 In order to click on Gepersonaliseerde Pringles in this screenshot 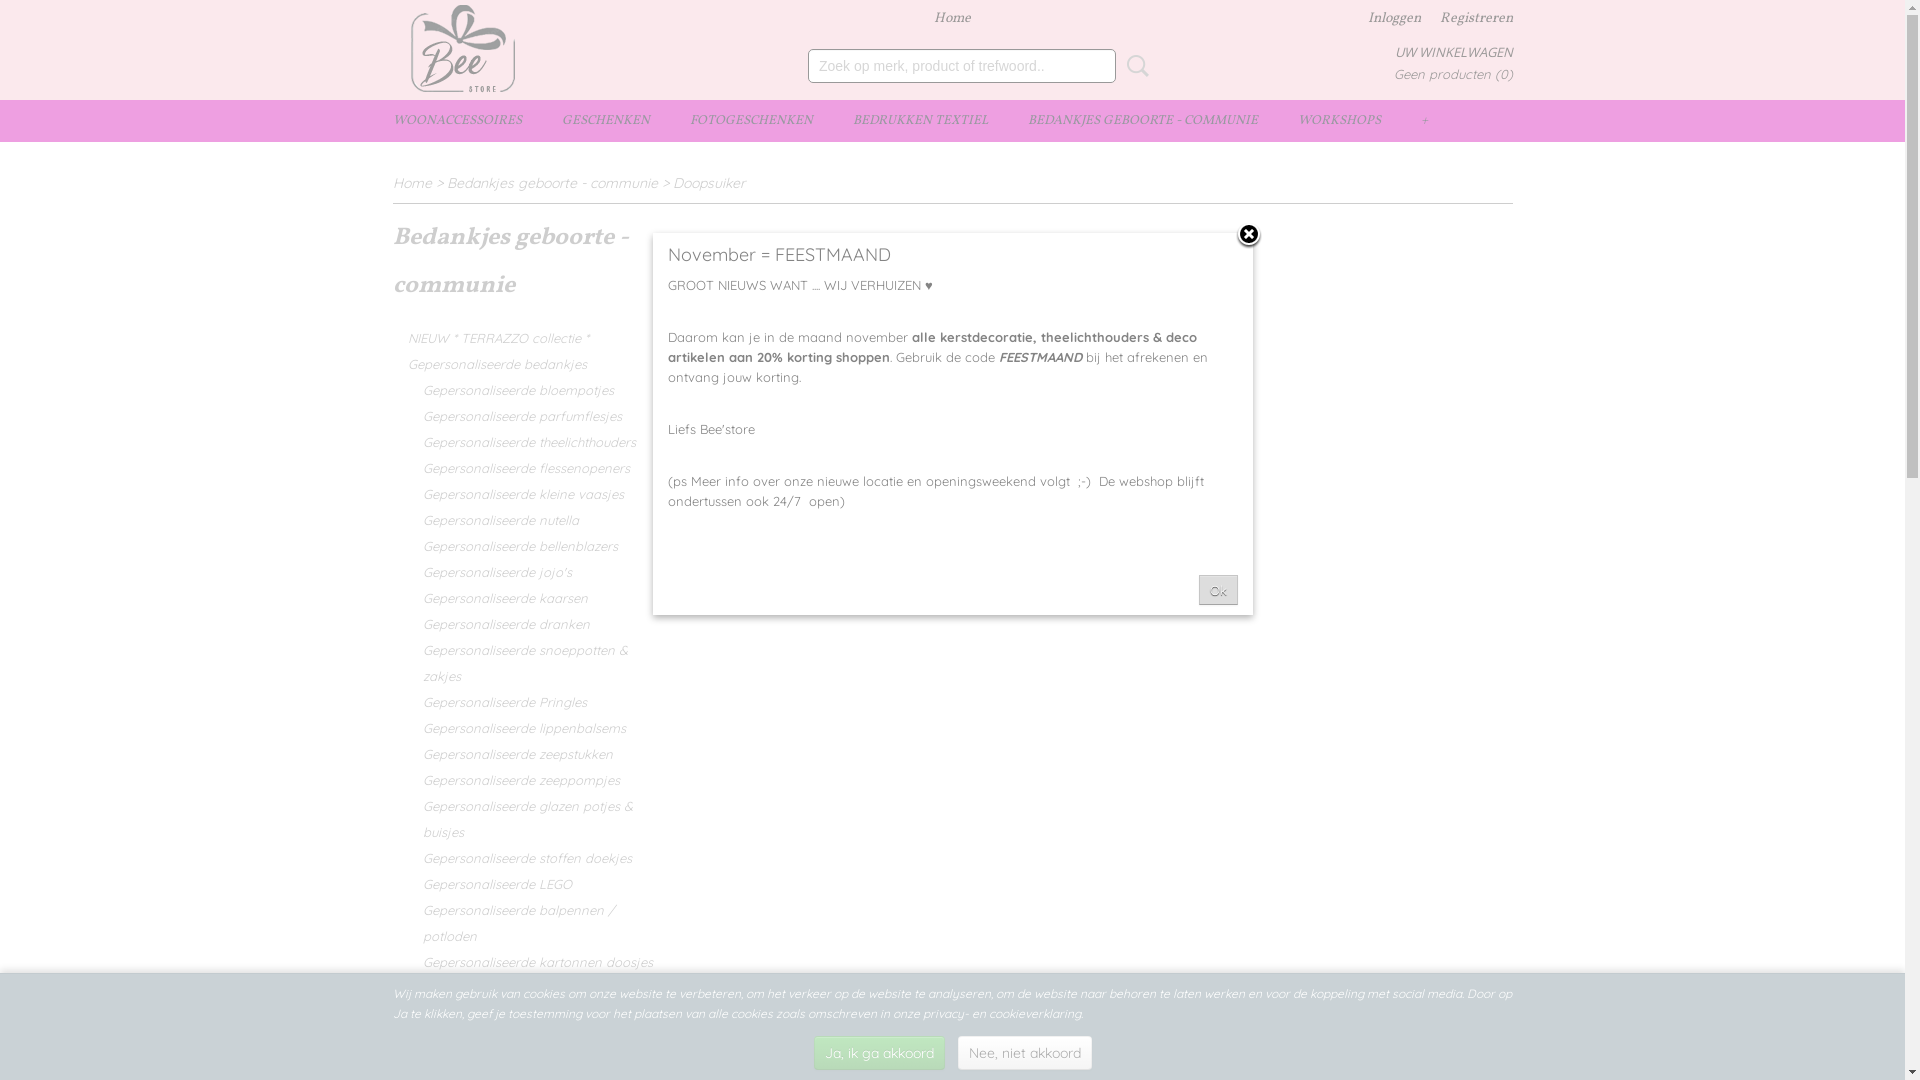, I will do `click(524, 702)`.